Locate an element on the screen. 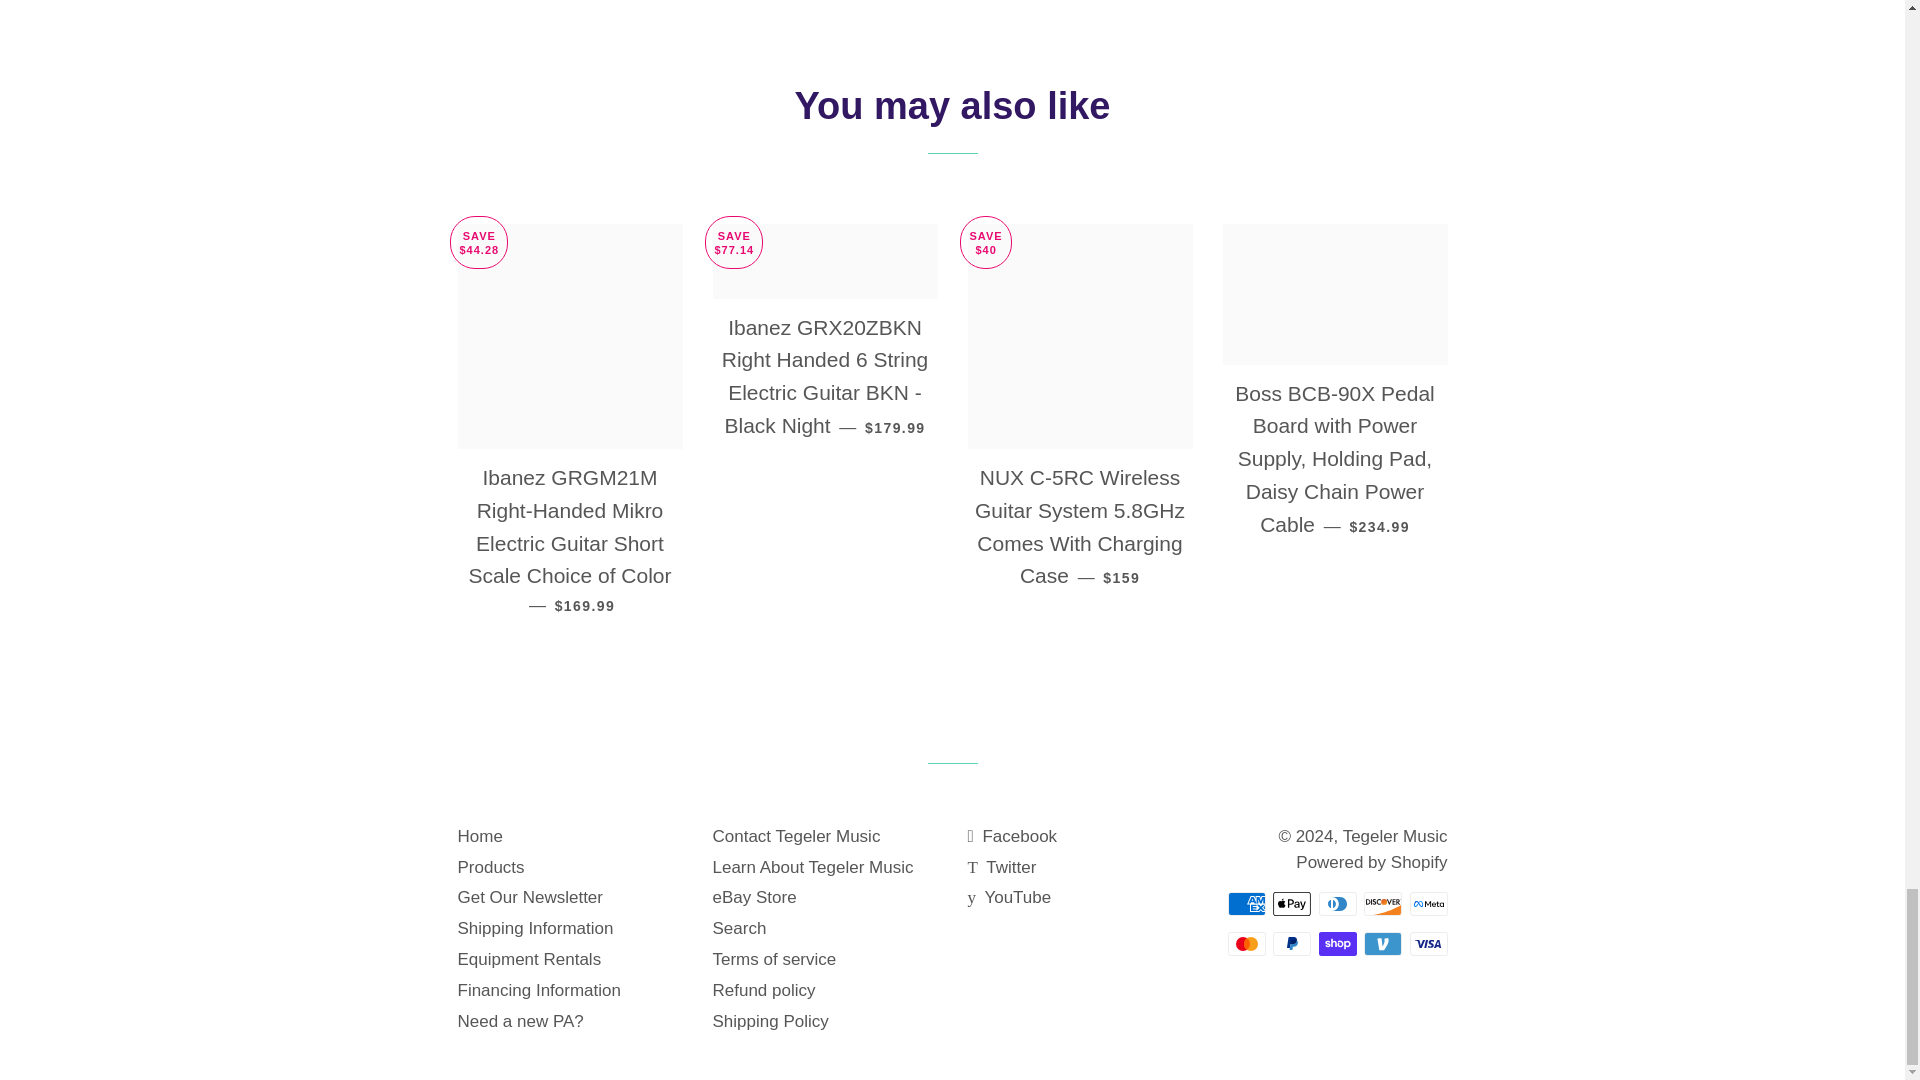  Tegeler Music on YouTube is located at coordinates (1010, 897).